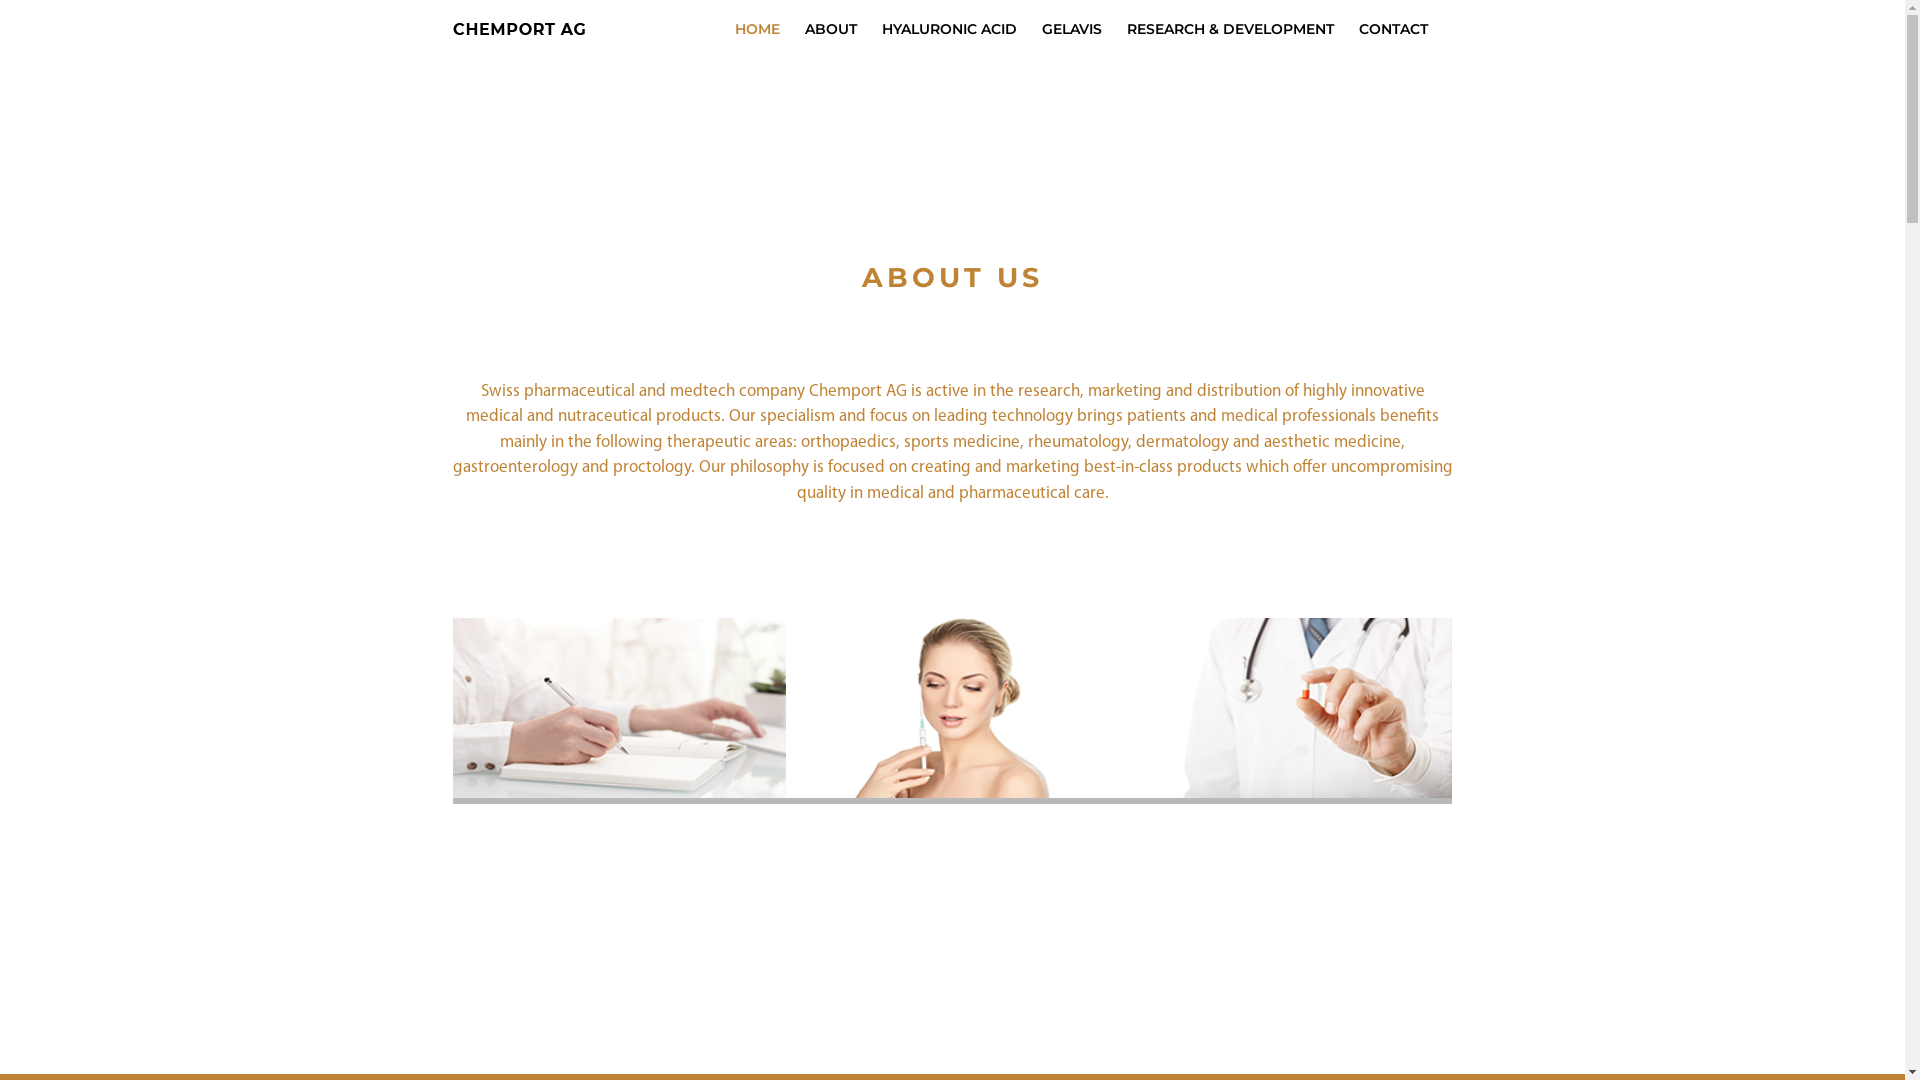 This screenshot has width=1920, height=1080. What do you see at coordinates (830, 29) in the screenshot?
I see `ABOUT` at bounding box center [830, 29].